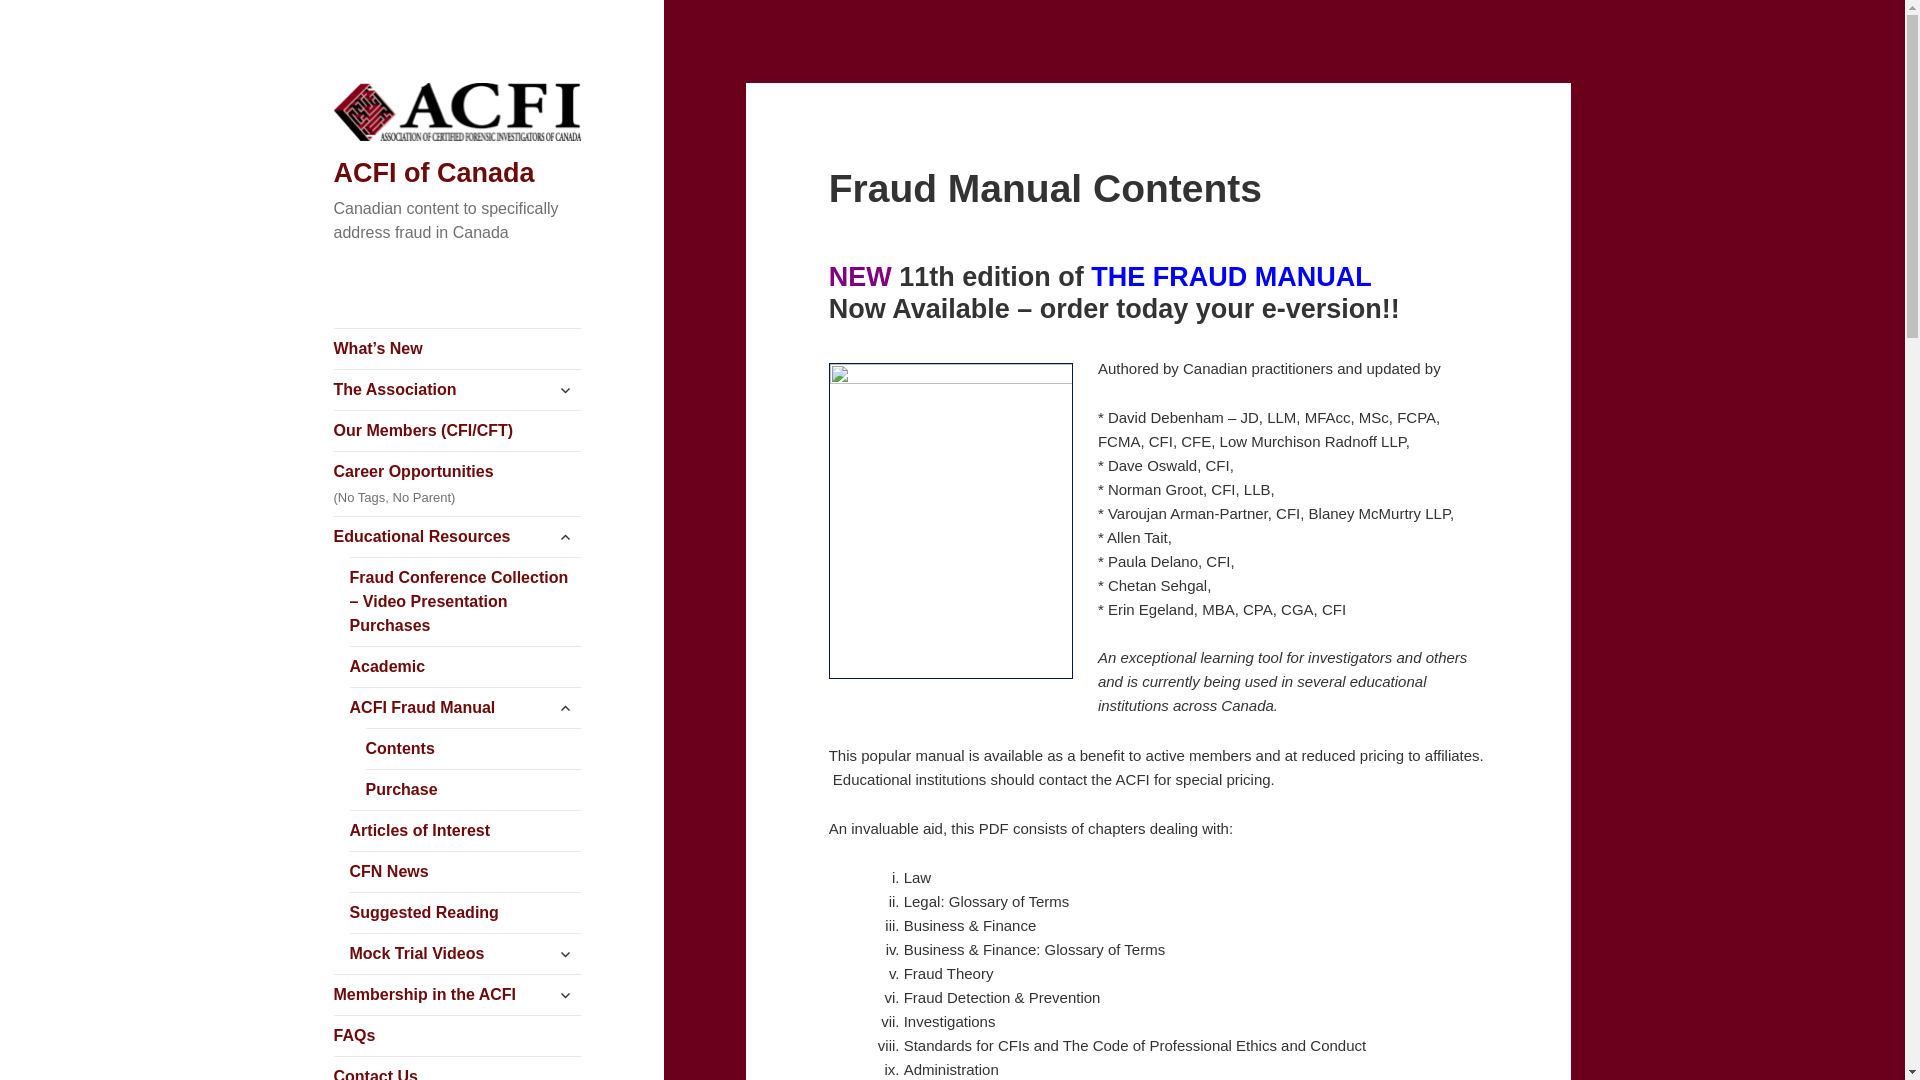 This screenshot has width=1920, height=1080. I want to click on Mock Trial Videos, so click(466, 954).